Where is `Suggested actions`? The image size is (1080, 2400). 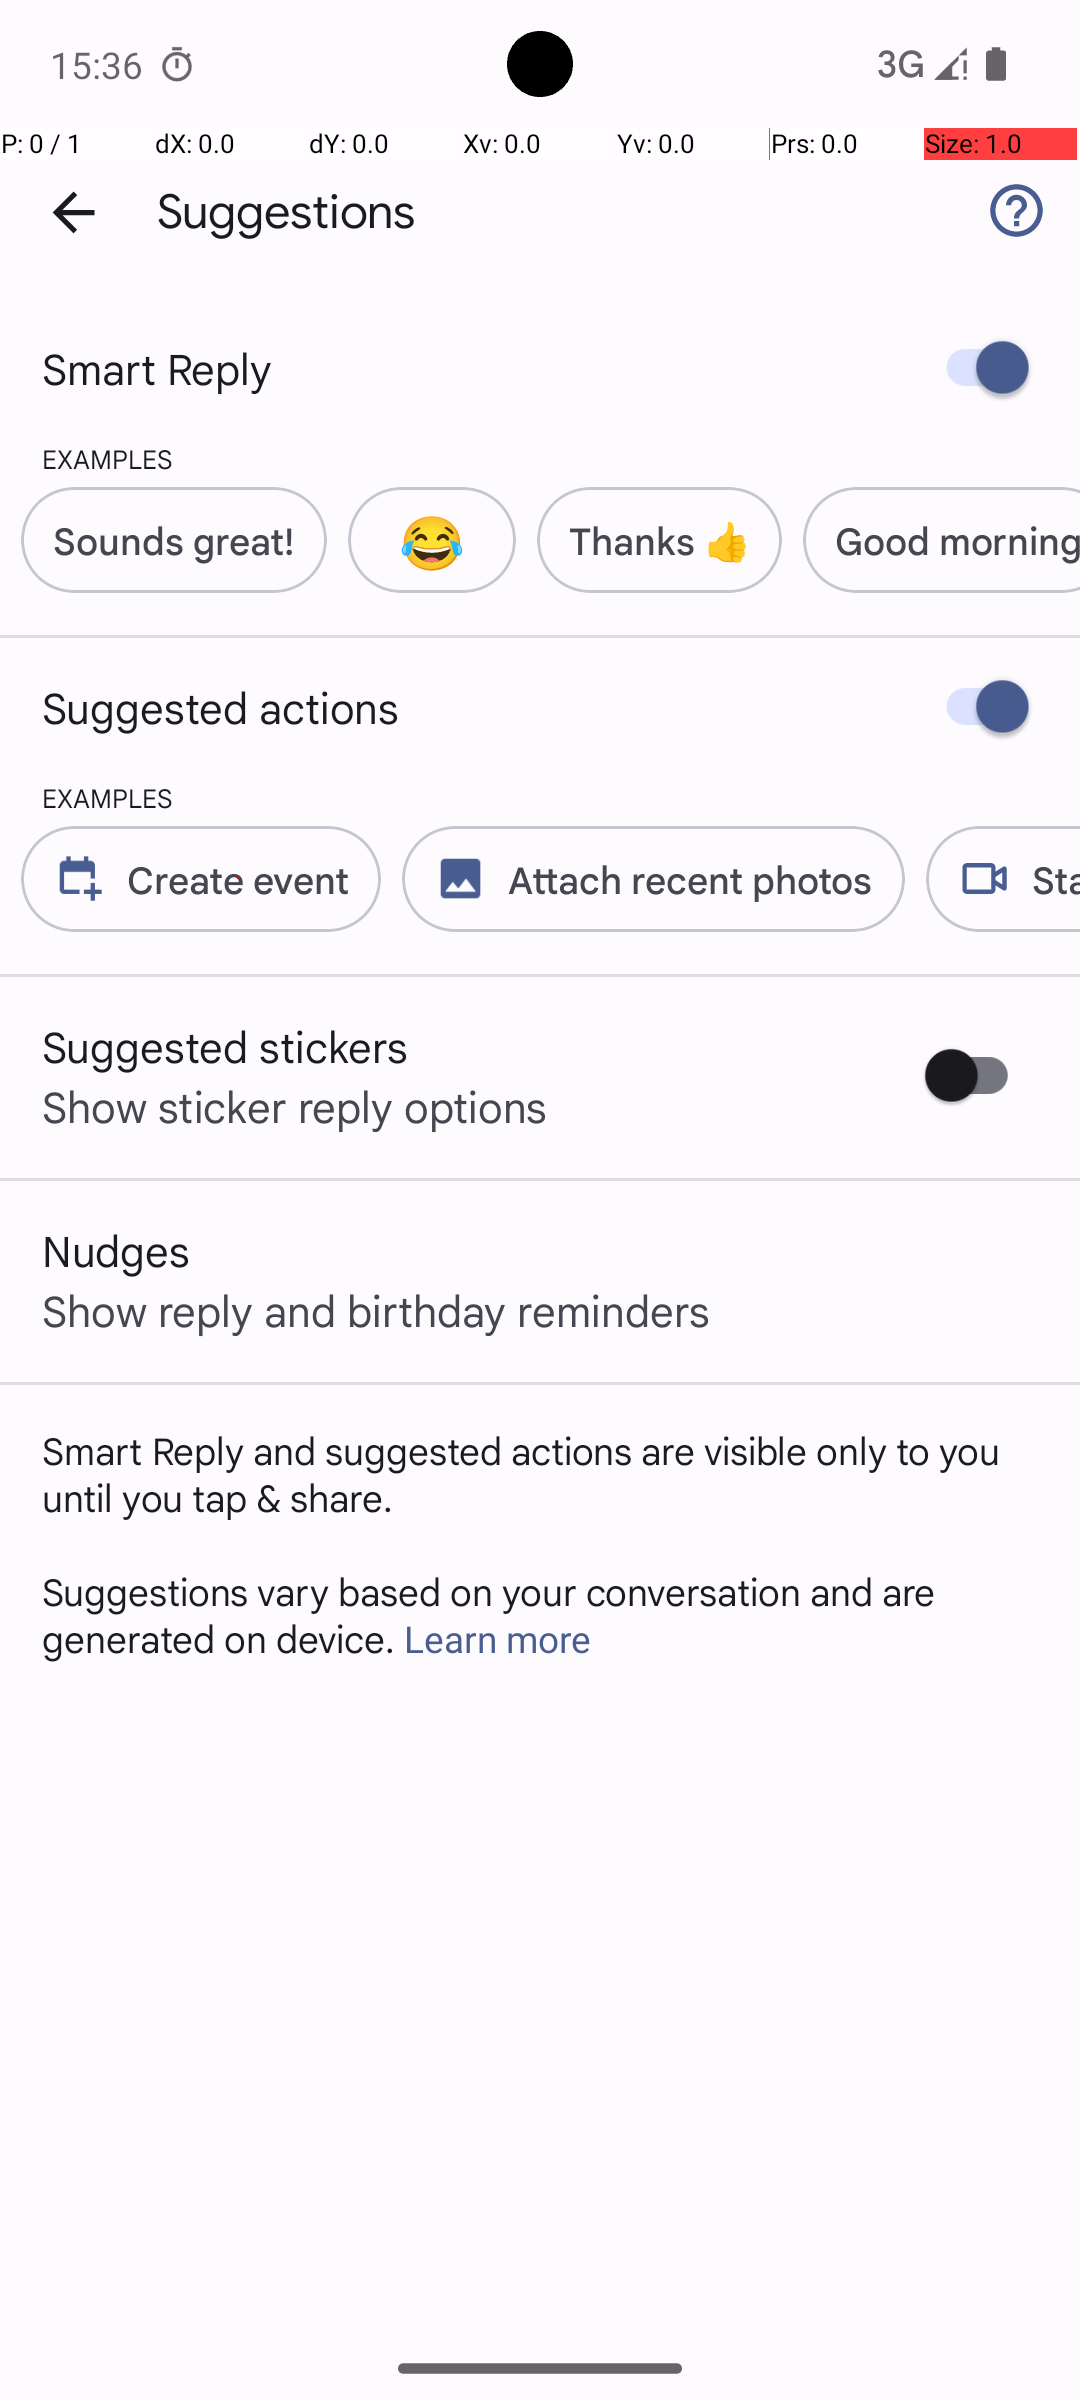
Suggested actions is located at coordinates (220, 707).